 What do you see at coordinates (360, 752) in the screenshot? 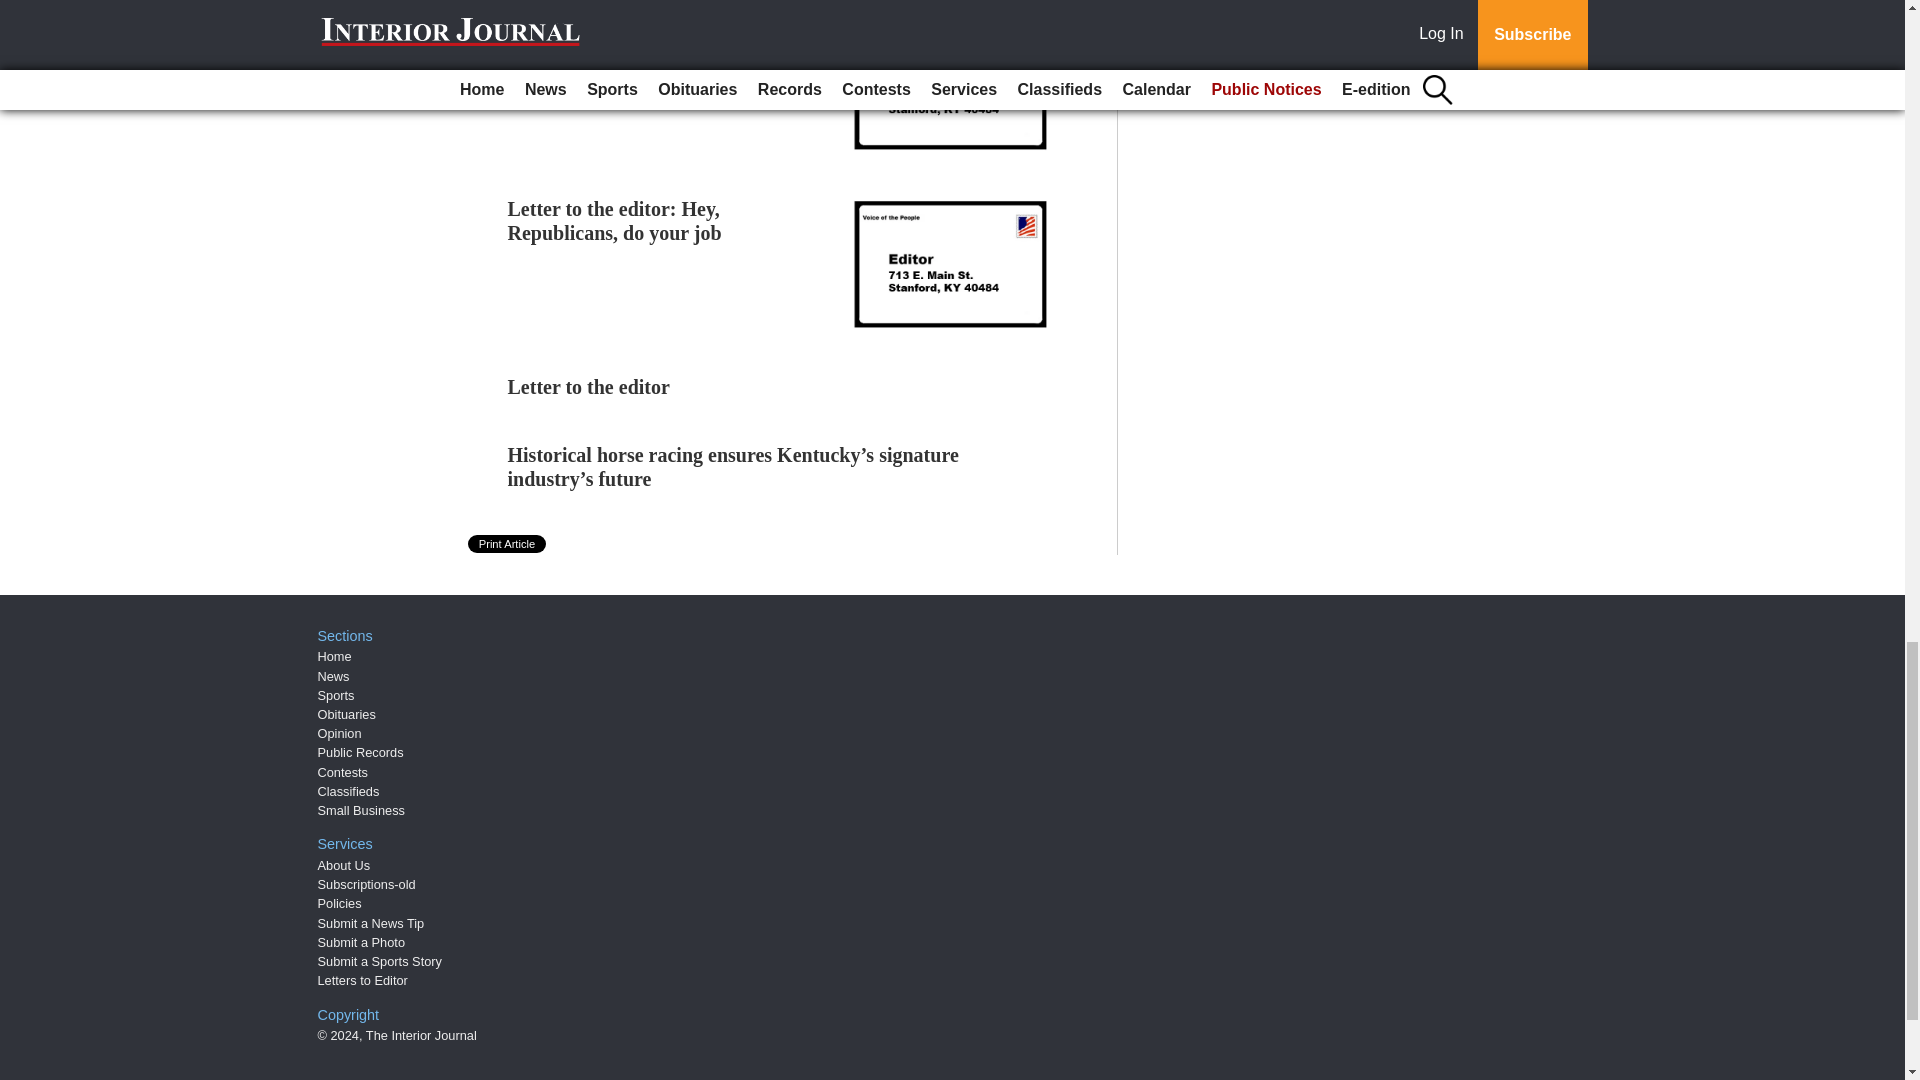
I see `Public Records` at bounding box center [360, 752].